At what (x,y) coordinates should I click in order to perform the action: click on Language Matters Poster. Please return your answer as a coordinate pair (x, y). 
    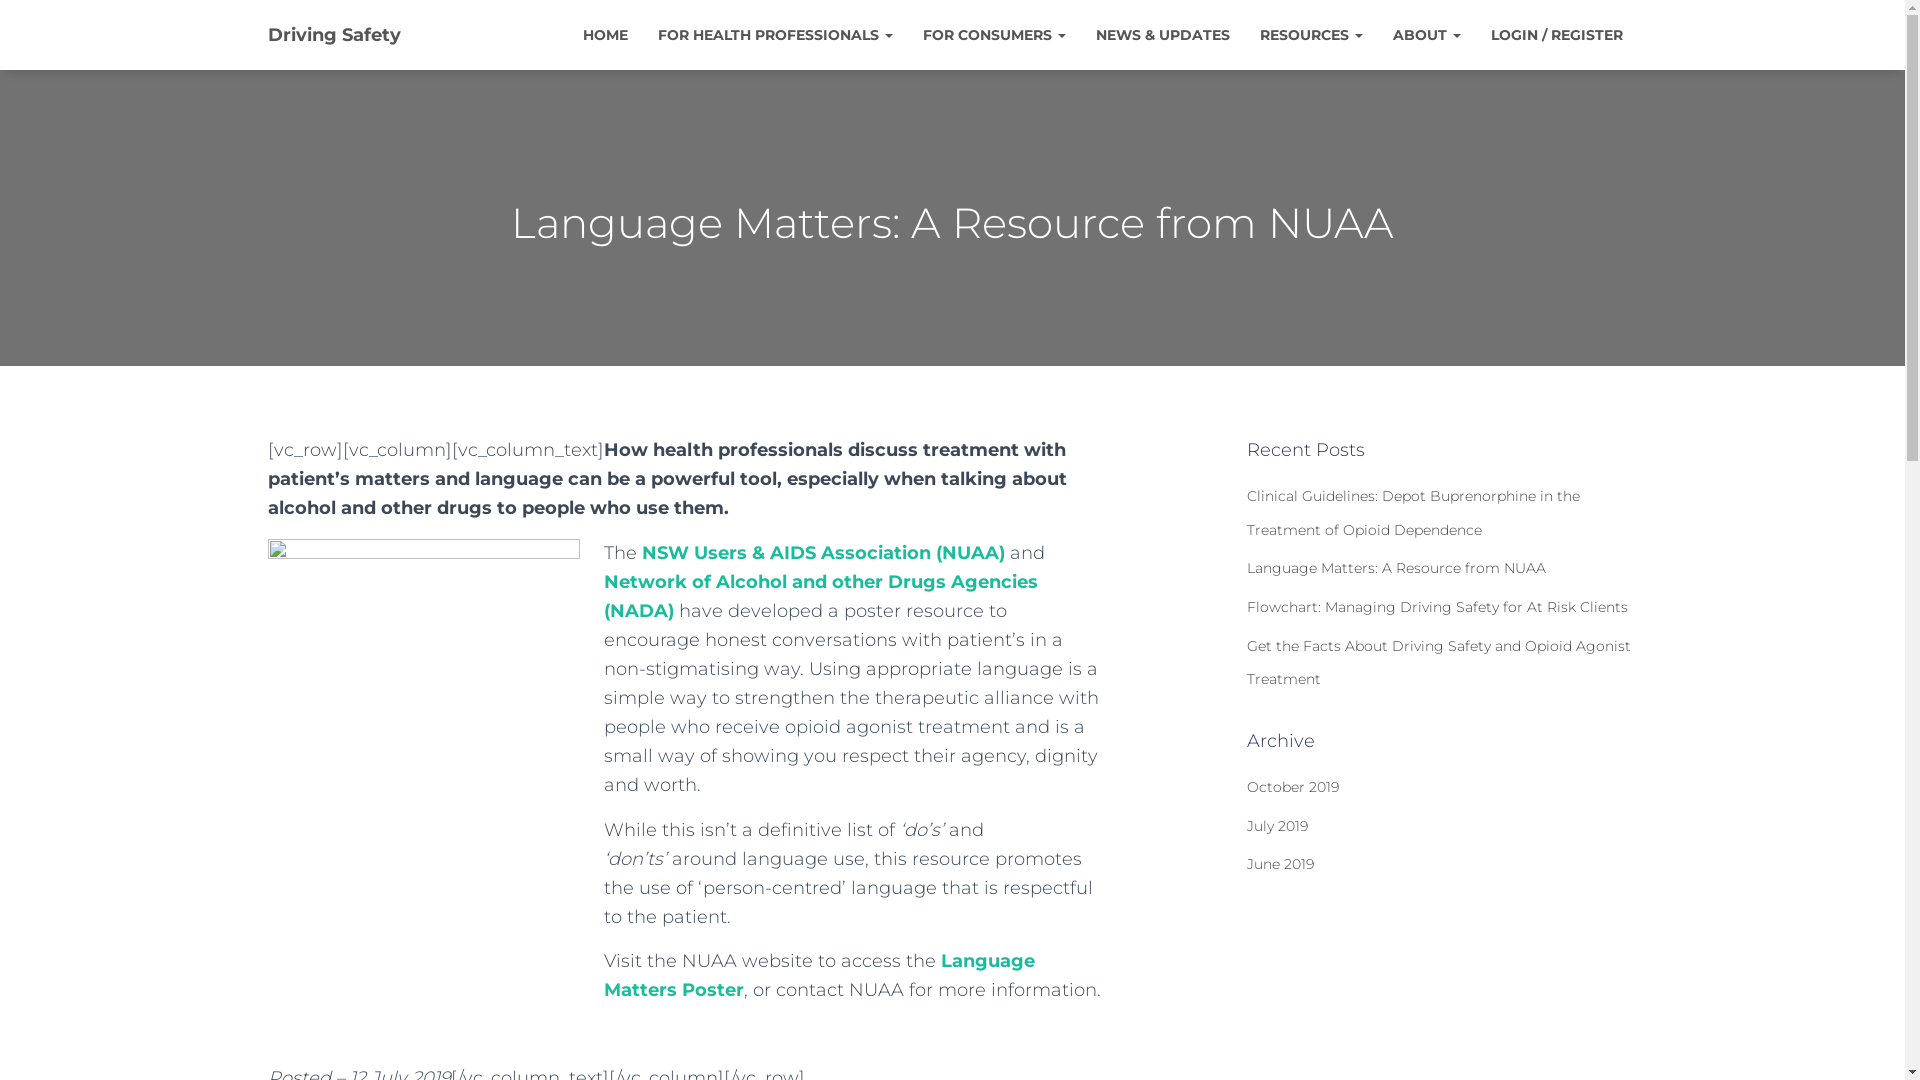
    Looking at the image, I should click on (820, 976).